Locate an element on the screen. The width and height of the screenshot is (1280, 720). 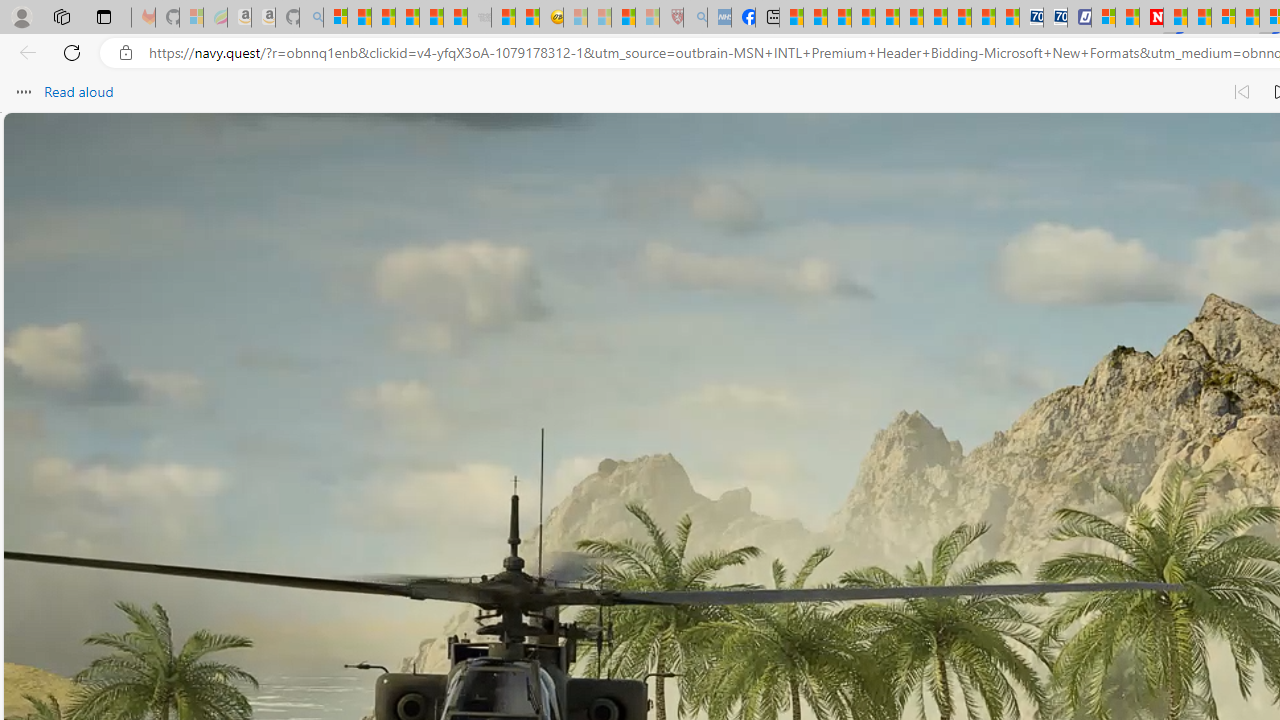
Cheap Car Rentals - Save70.com is located at coordinates (1032, 18).